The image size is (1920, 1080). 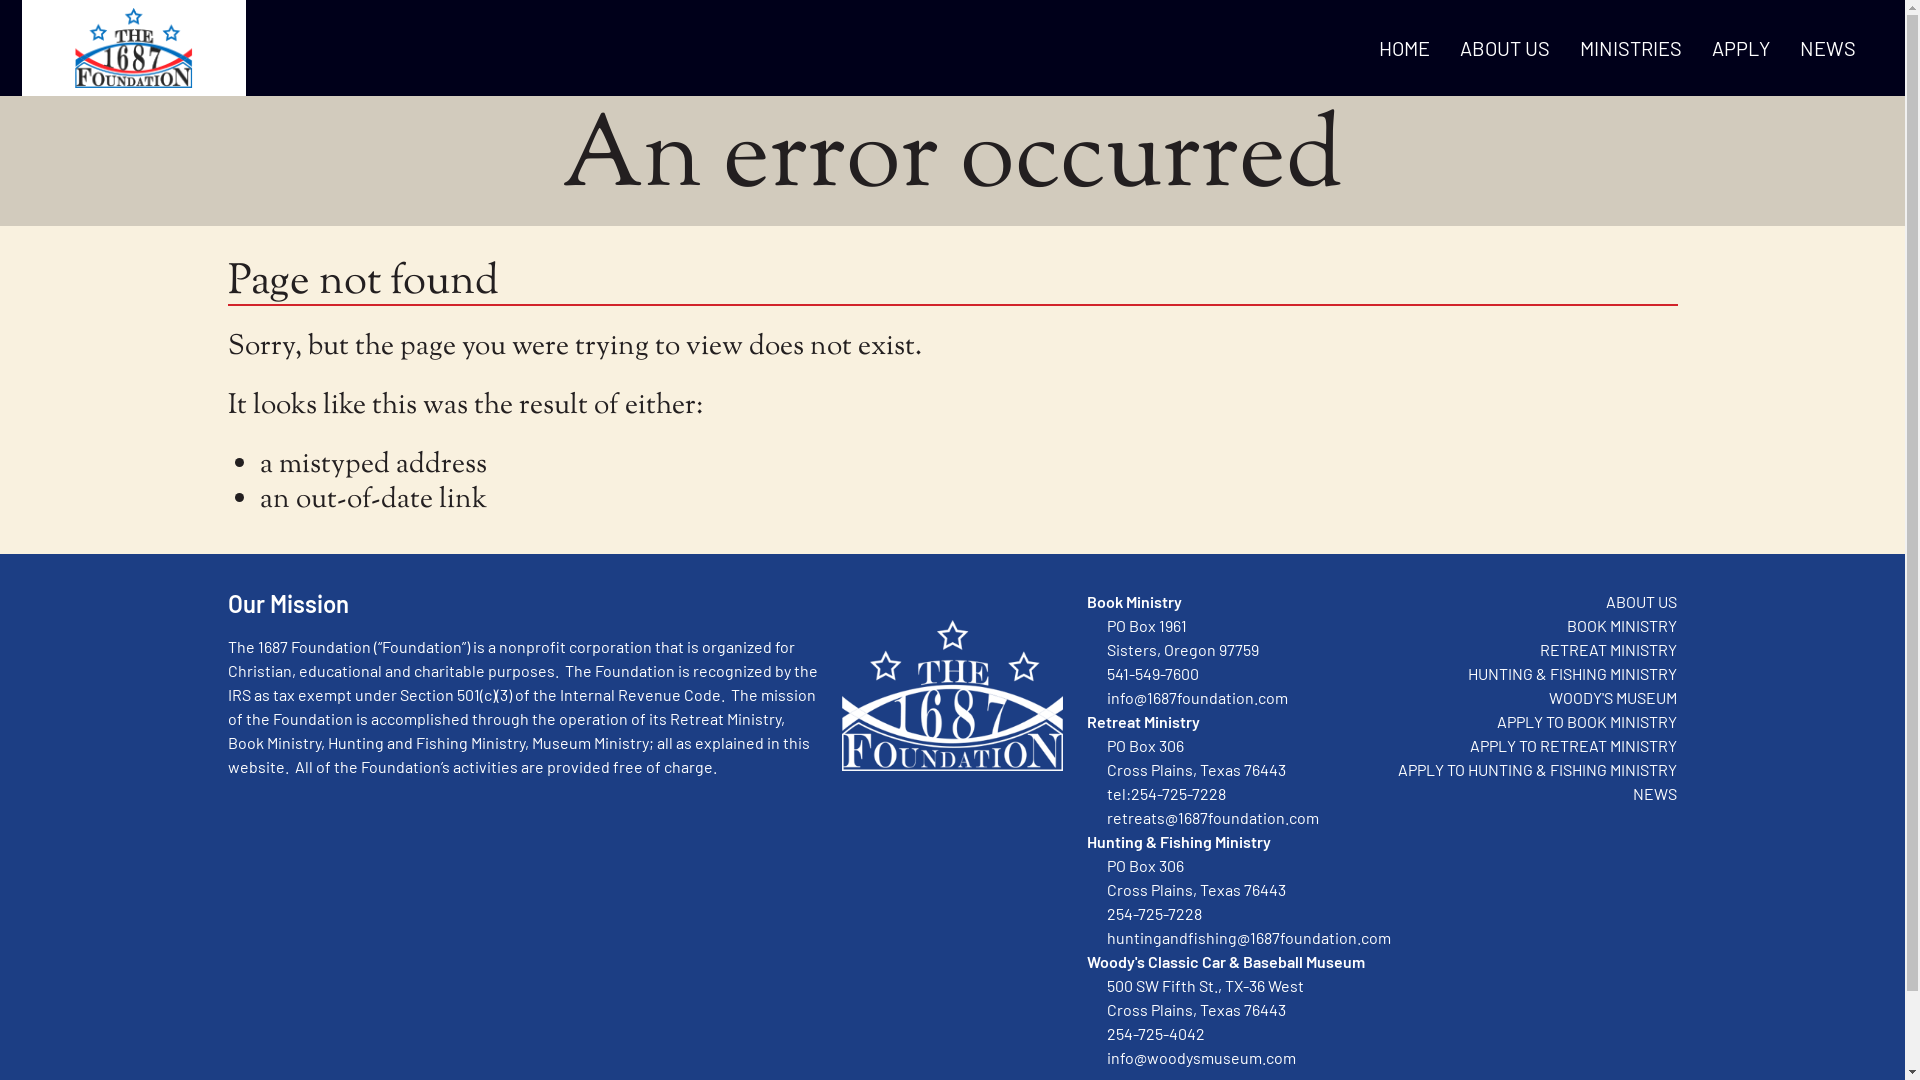 What do you see at coordinates (1404, 48) in the screenshot?
I see `HOME` at bounding box center [1404, 48].